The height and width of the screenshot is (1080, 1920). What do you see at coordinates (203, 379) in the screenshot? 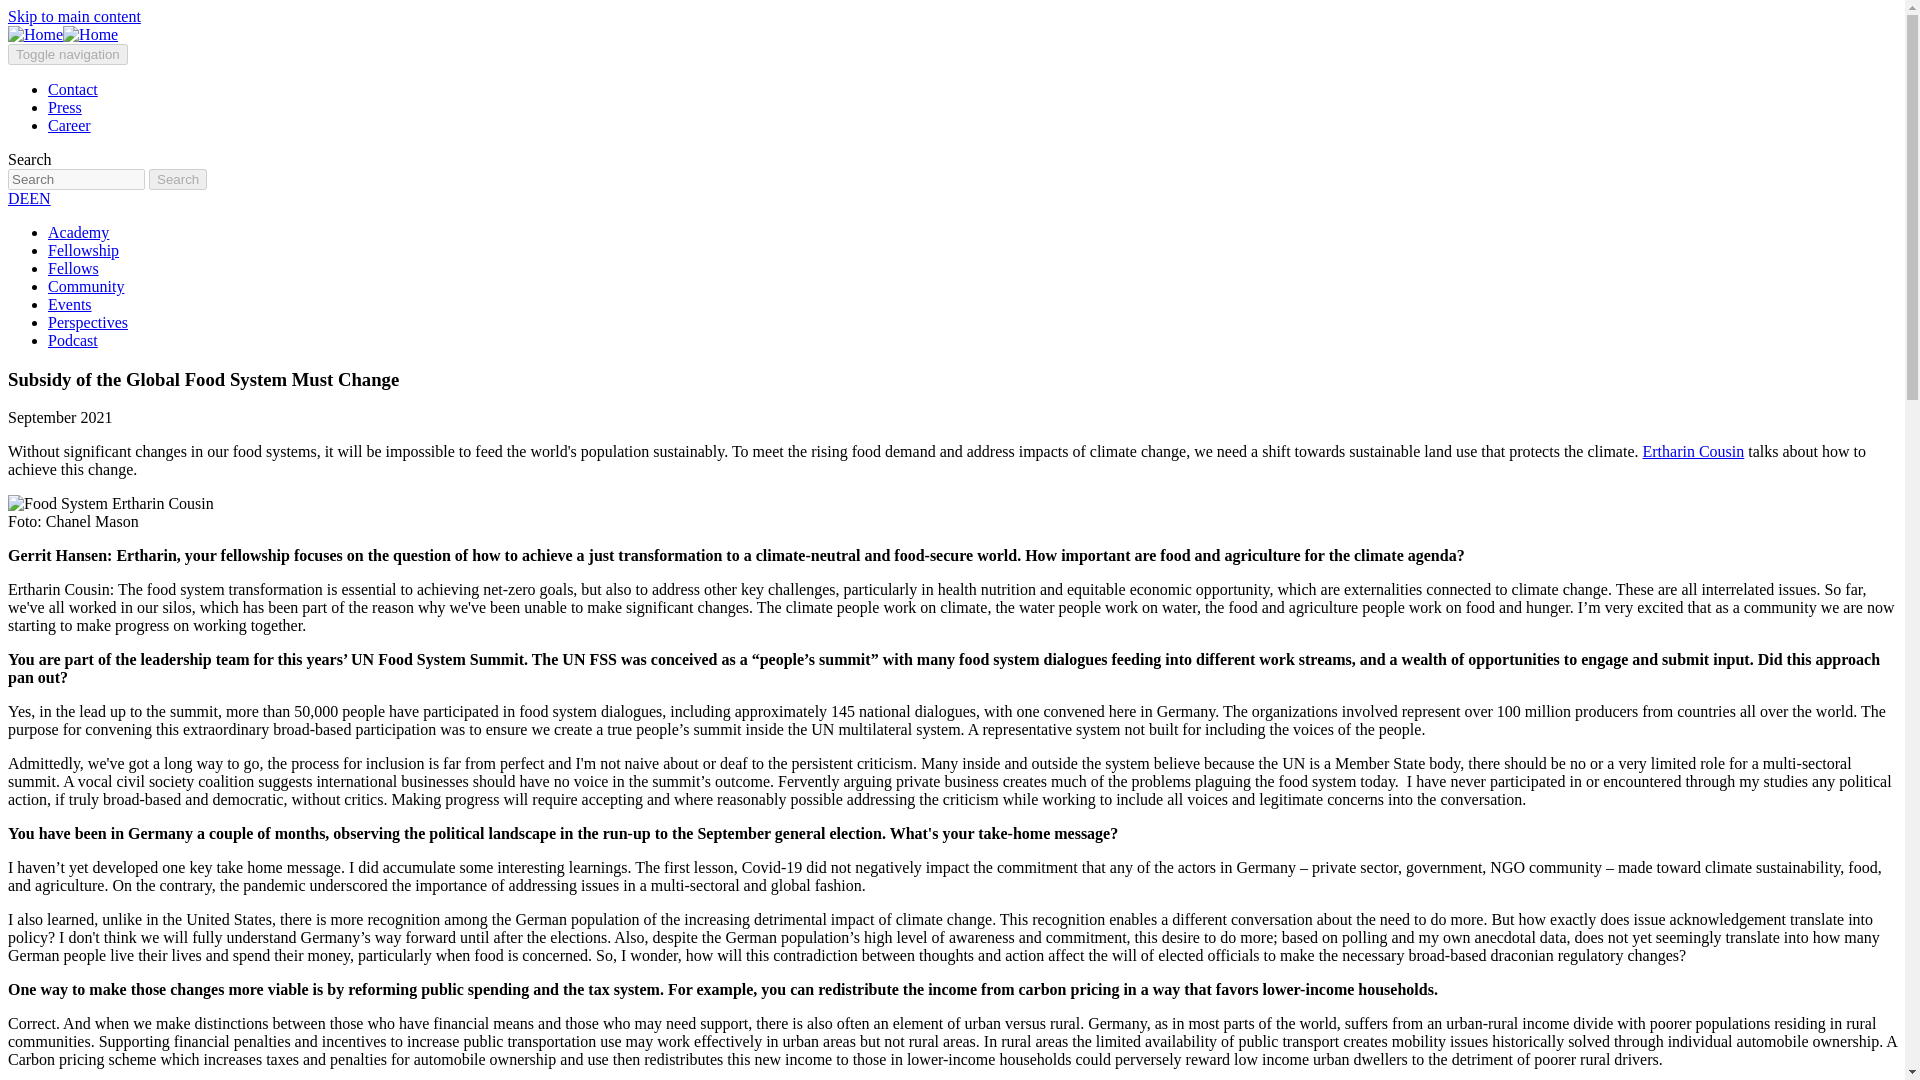
I see `Subsidy of the Global Food System Must Change` at bounding box center [203, 379].